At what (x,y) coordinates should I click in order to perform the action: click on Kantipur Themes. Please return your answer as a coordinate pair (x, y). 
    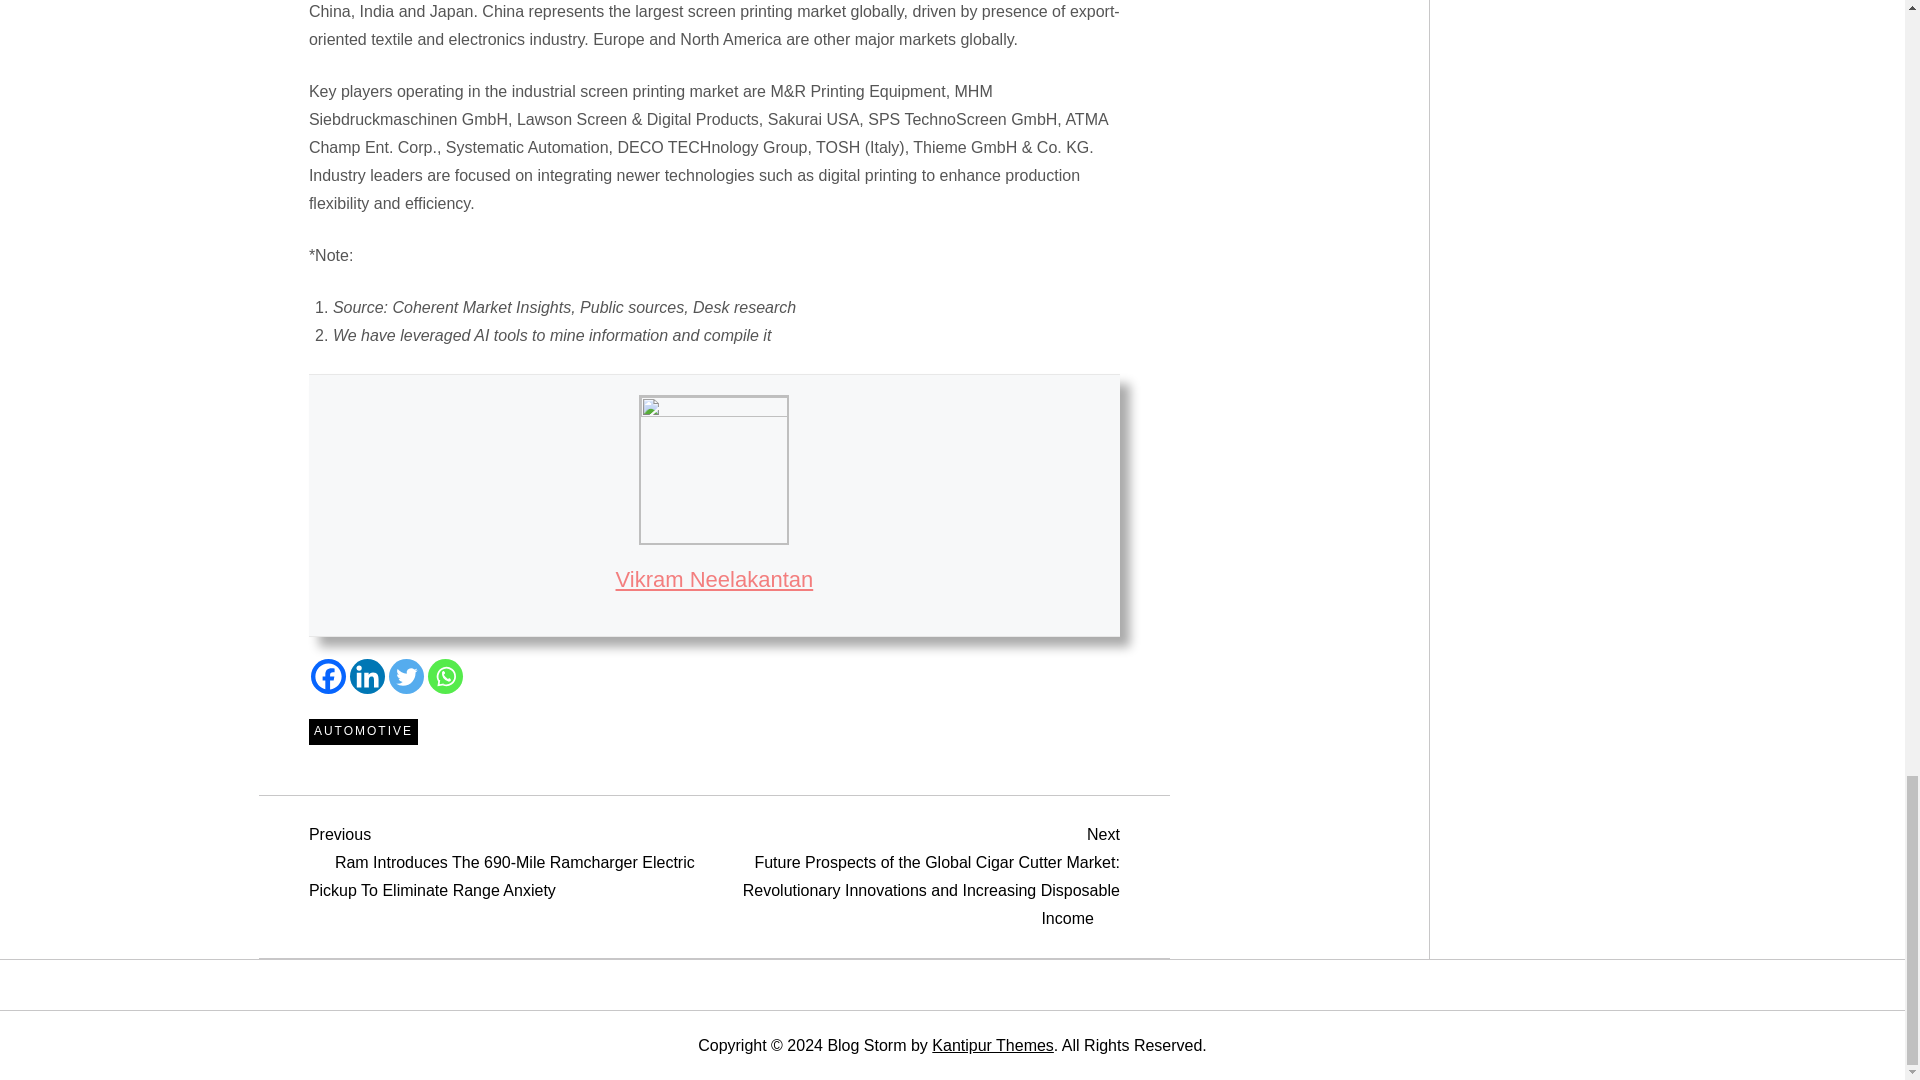
    Looking at the image, I should click on (992, 1045).